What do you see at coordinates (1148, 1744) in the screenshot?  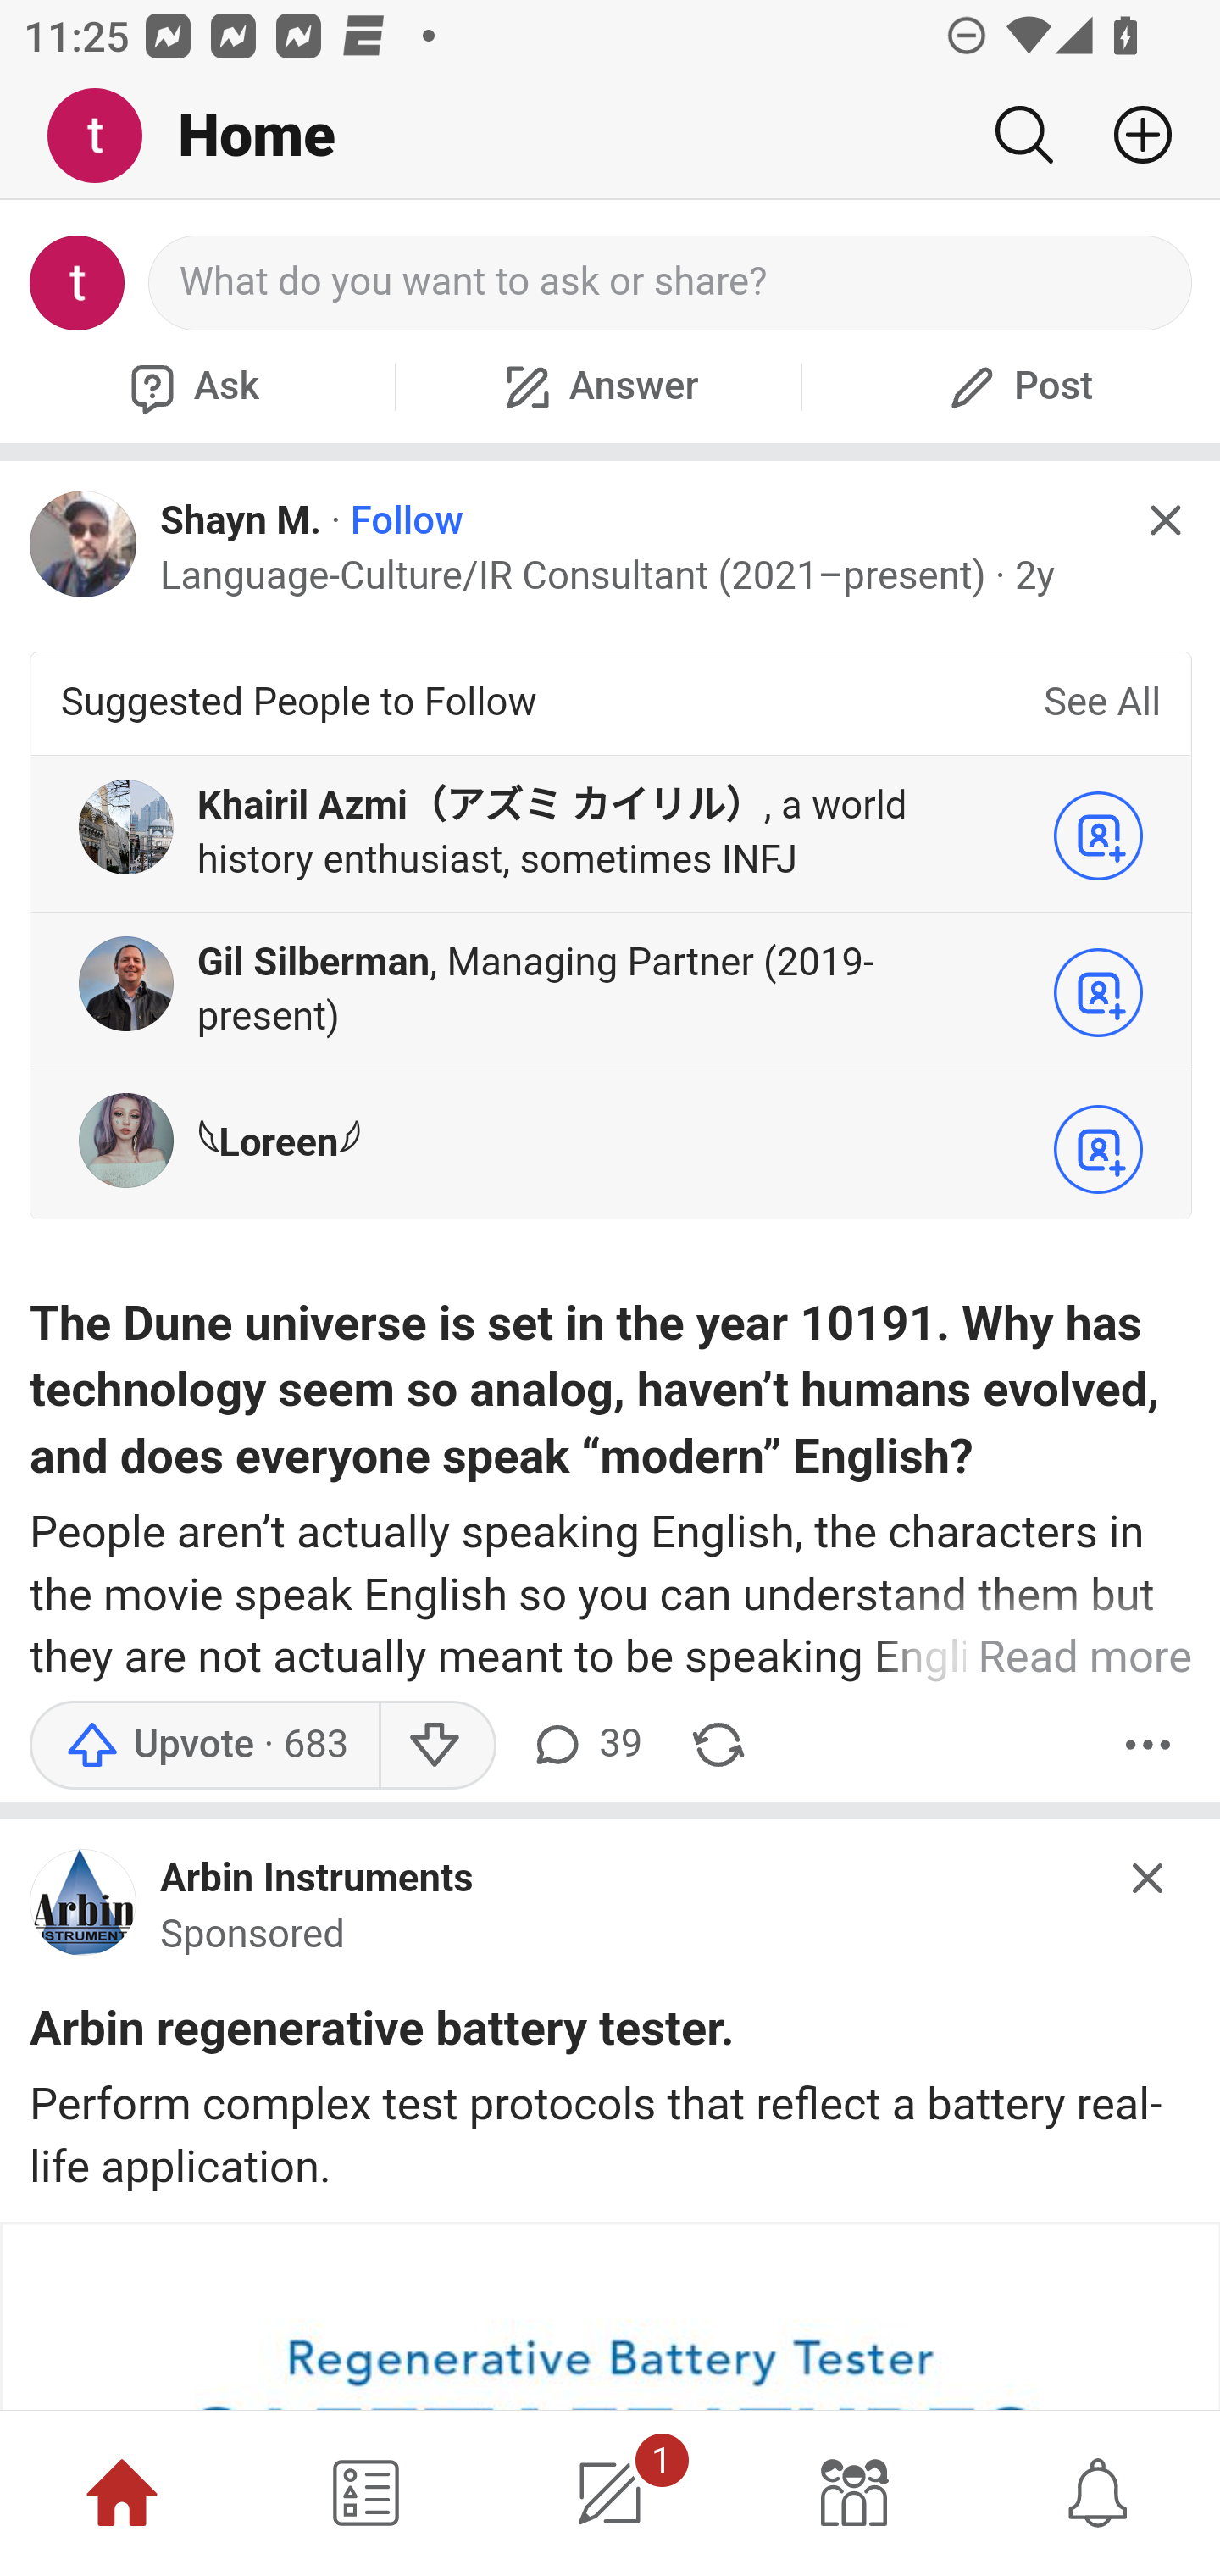 I see `More` at bounding box center [1148, 1744].